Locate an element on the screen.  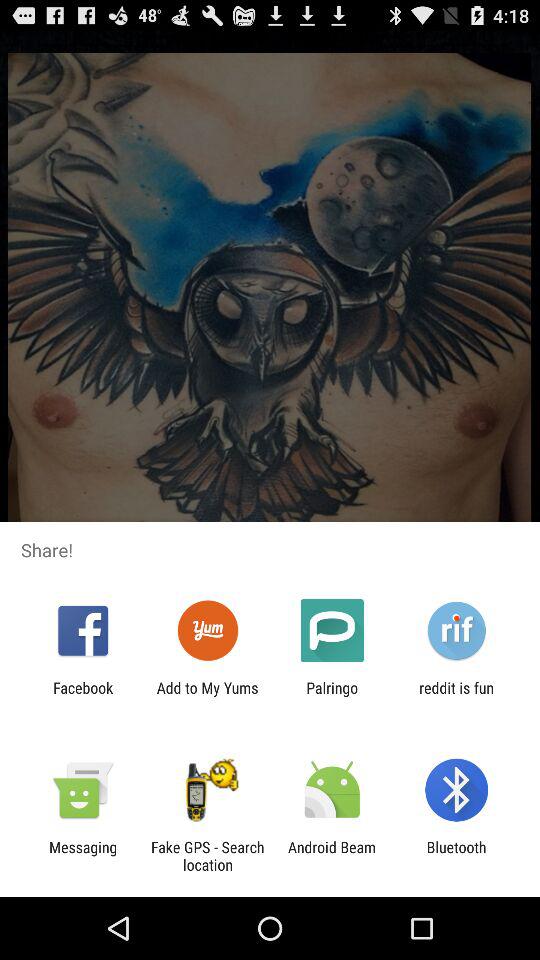
open messaging icon is located at coordinates (83, 856).